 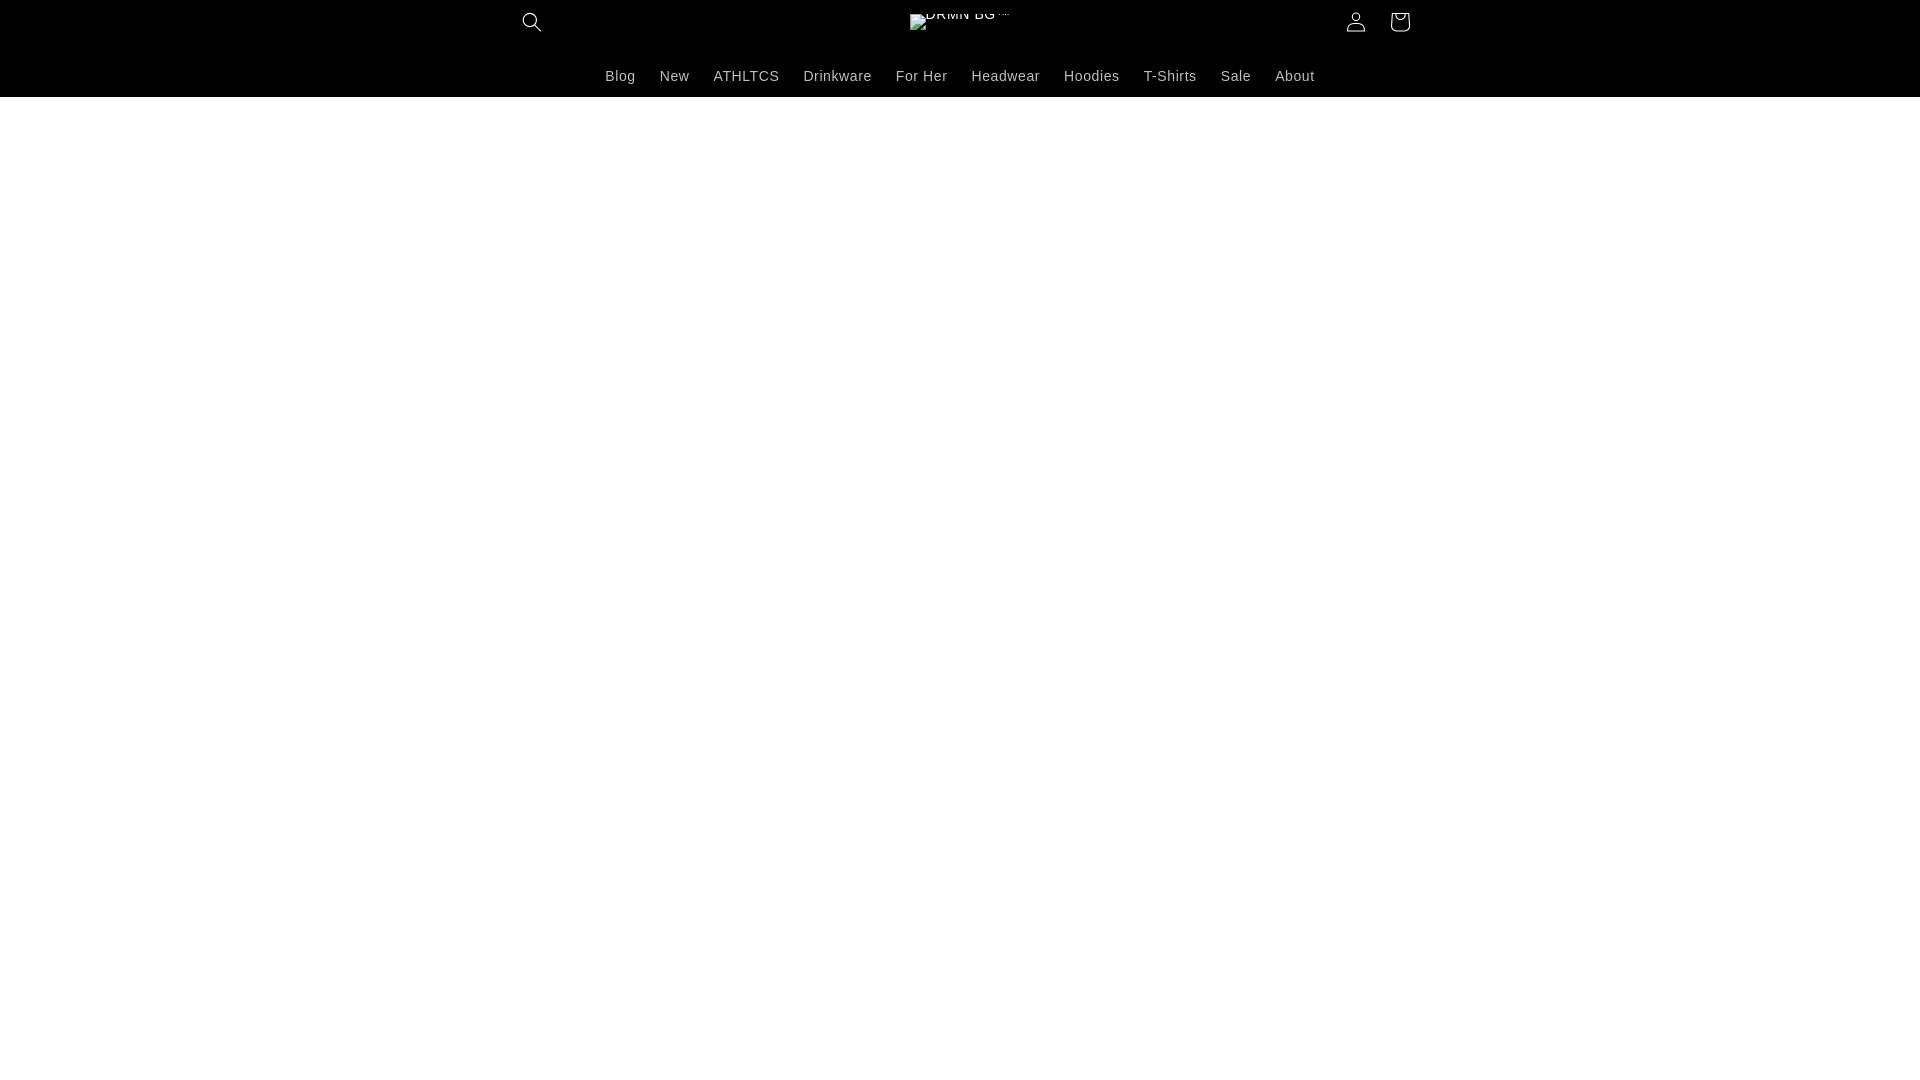 I want to click on Hoodies, so click(x=1092, y=75).